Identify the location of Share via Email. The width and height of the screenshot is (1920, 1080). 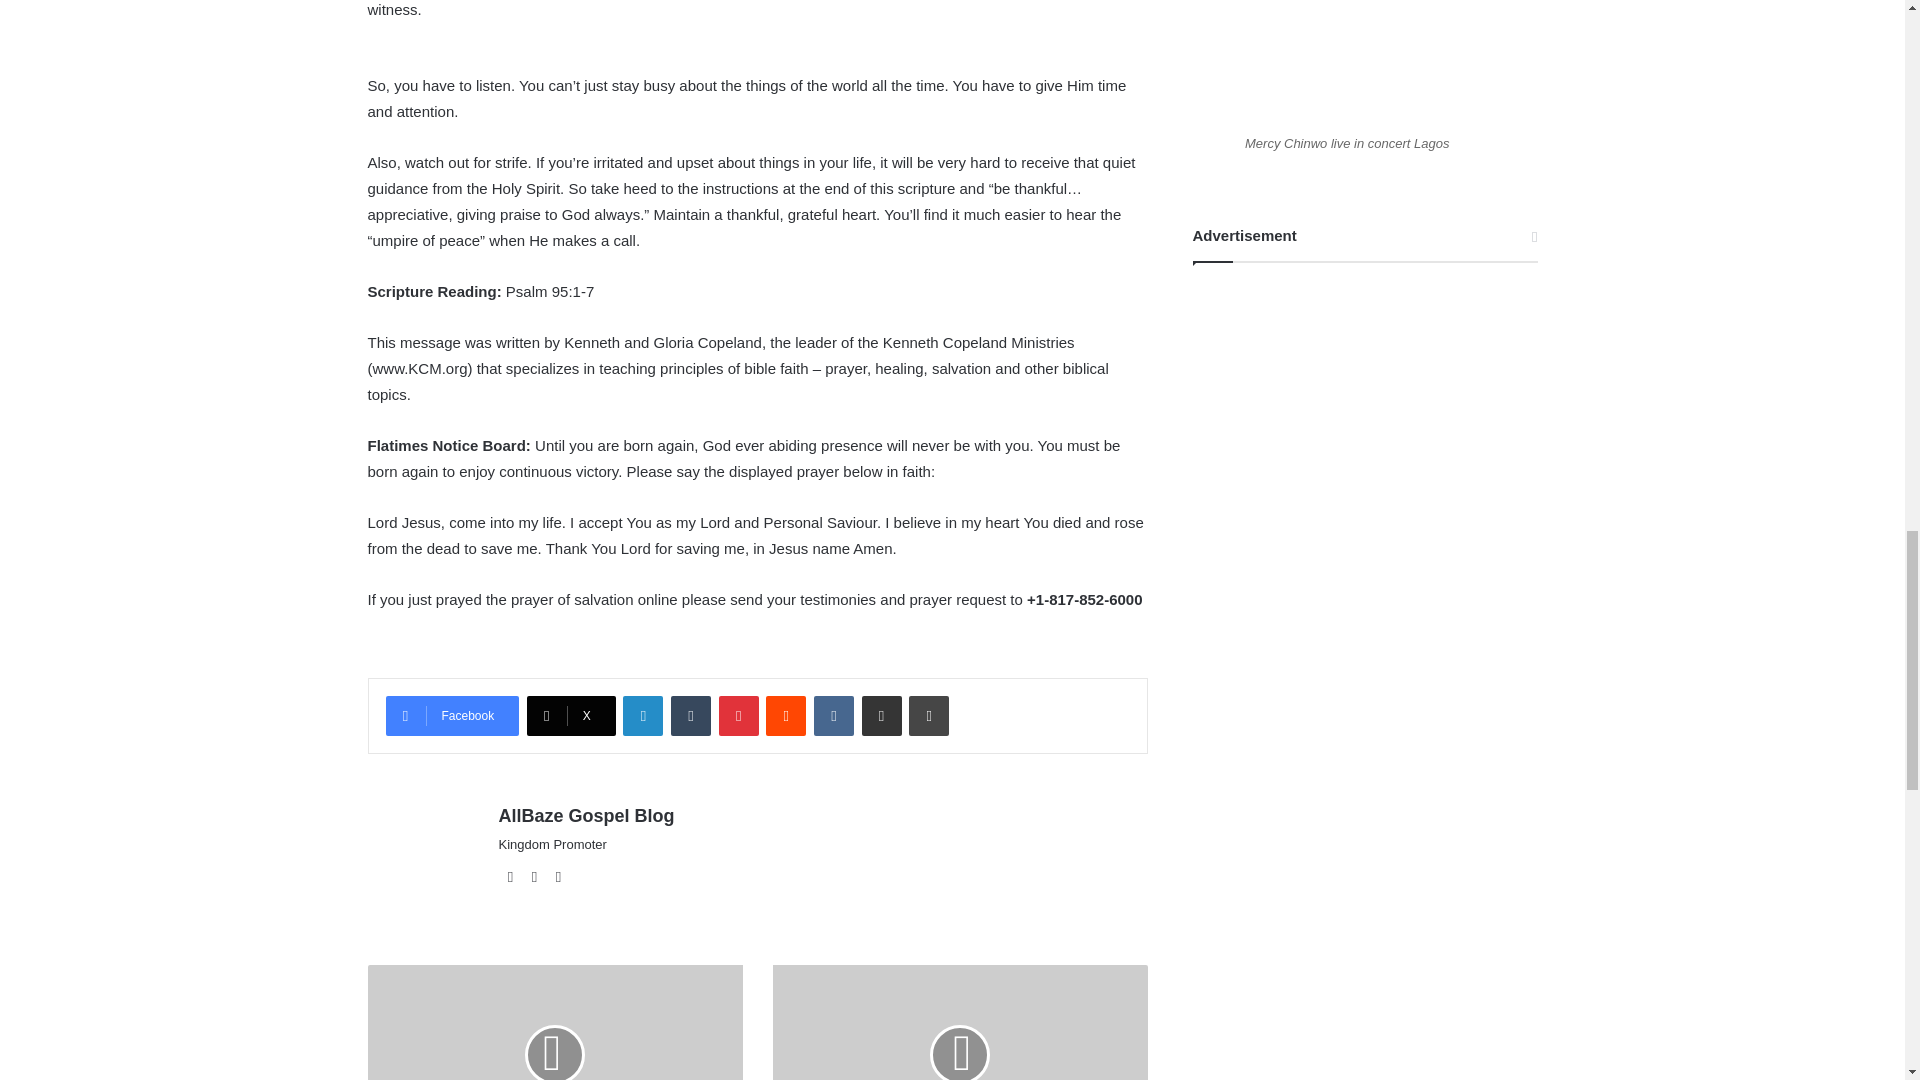
(882, 715).